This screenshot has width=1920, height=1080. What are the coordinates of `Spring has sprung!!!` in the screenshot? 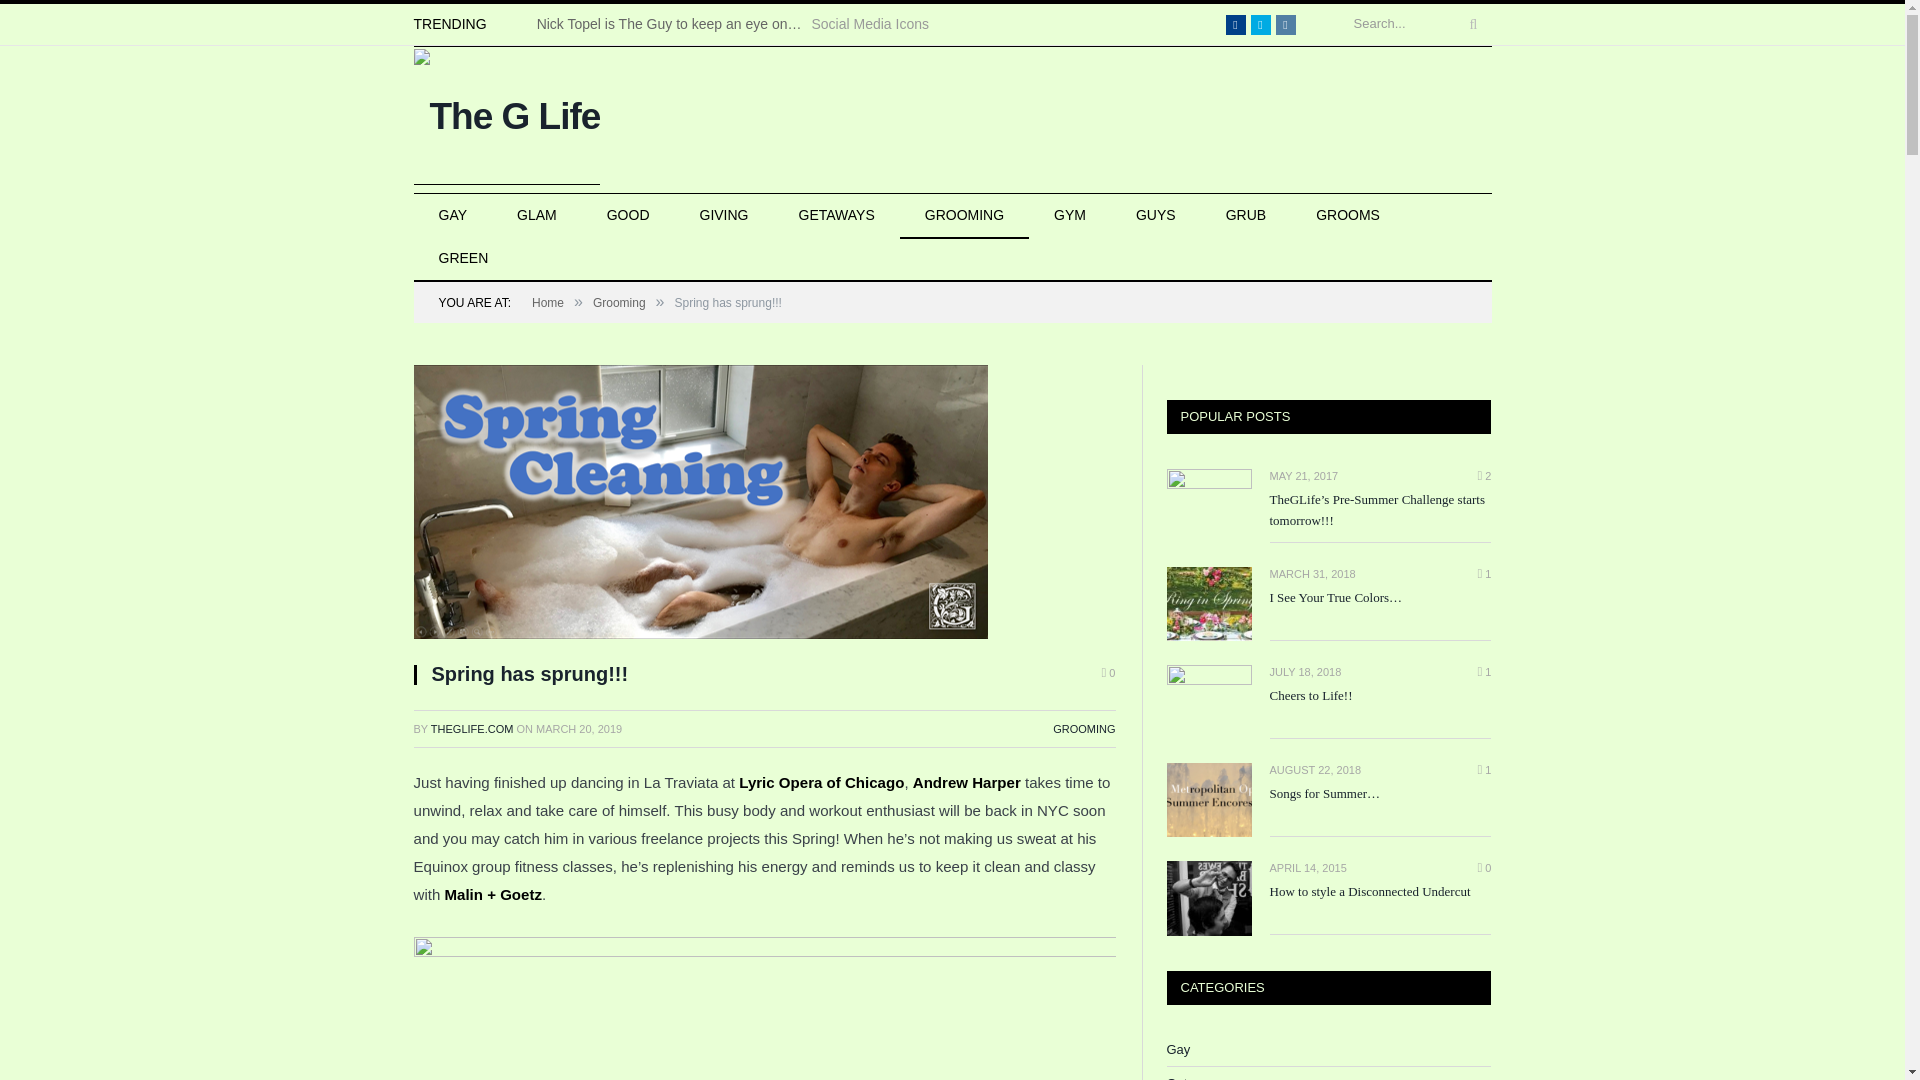 It's located at (764, 504).